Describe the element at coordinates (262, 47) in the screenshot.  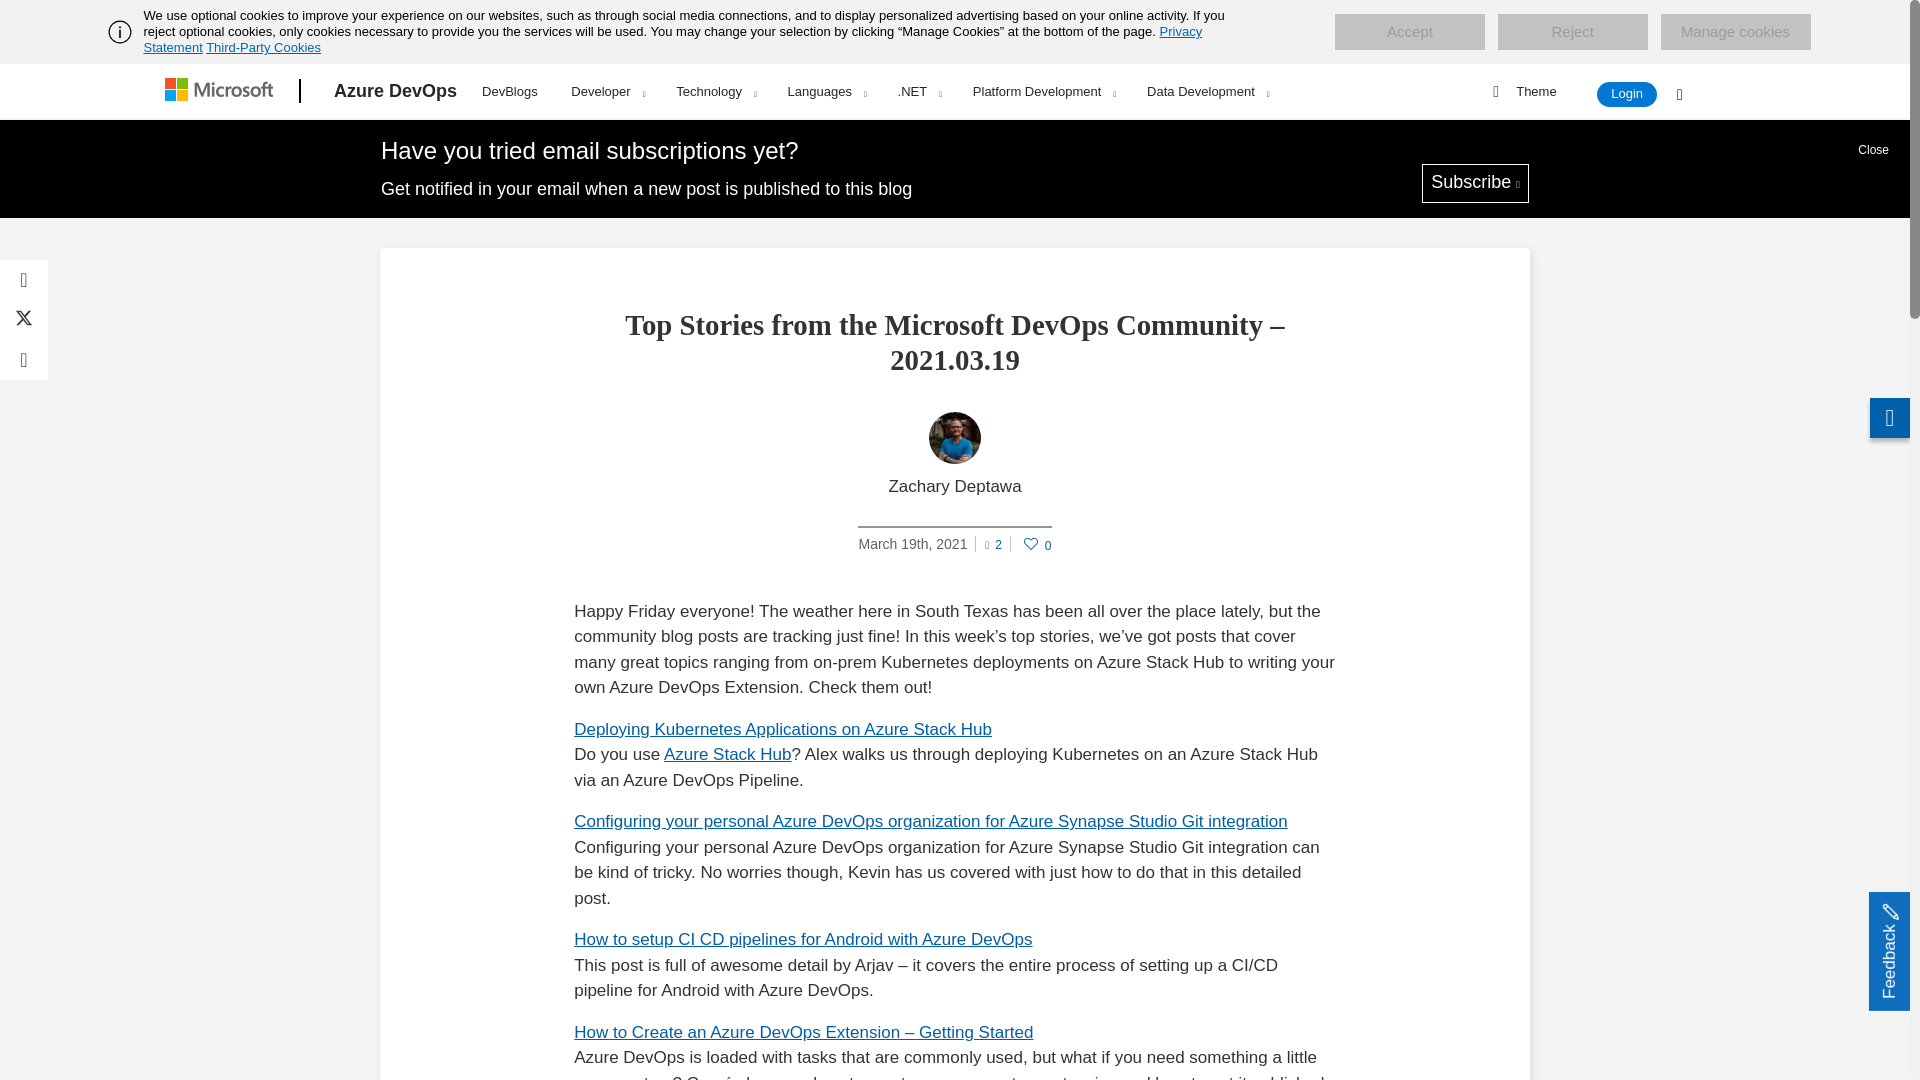
I see `Third-Party Cookies` at that location.